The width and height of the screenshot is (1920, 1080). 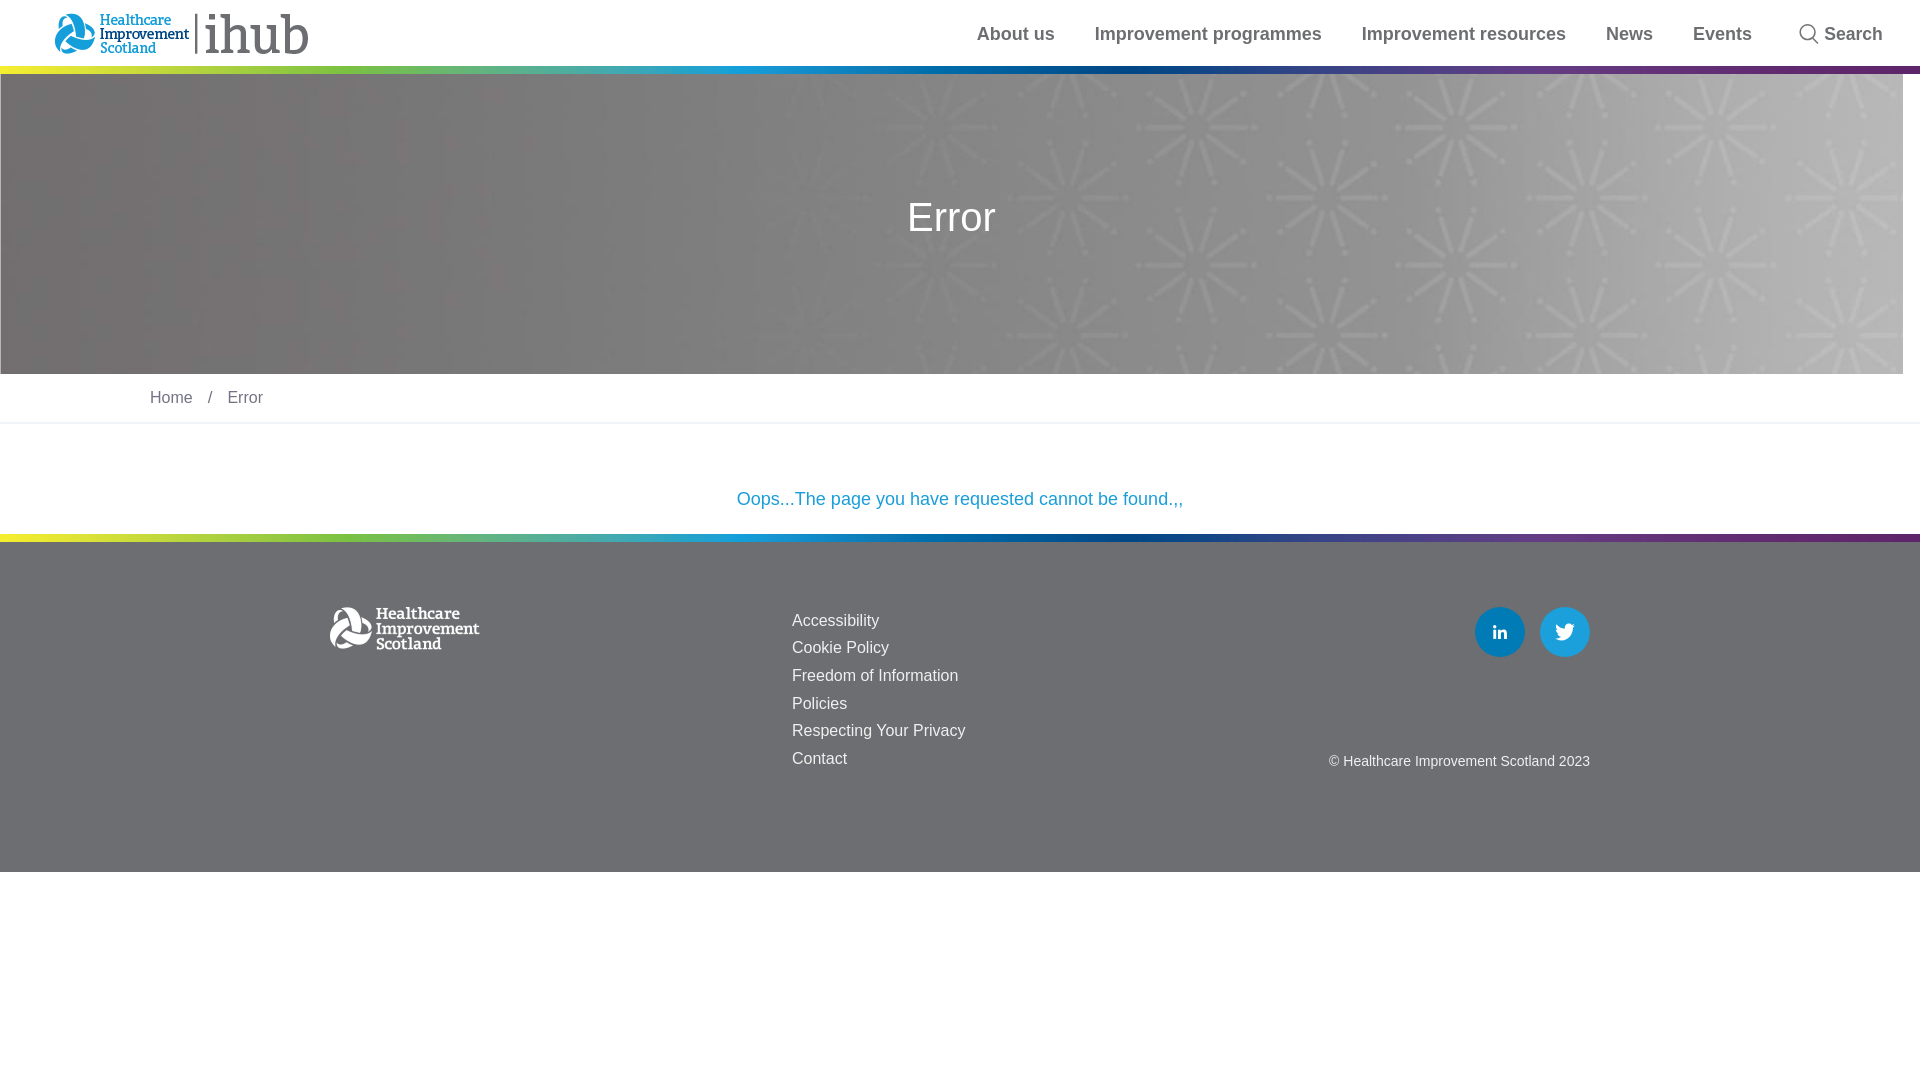 What do you see at coordinates (874, 675) in the screenshot?
I see `Freedom of Information` at bounding box center [874, 675].